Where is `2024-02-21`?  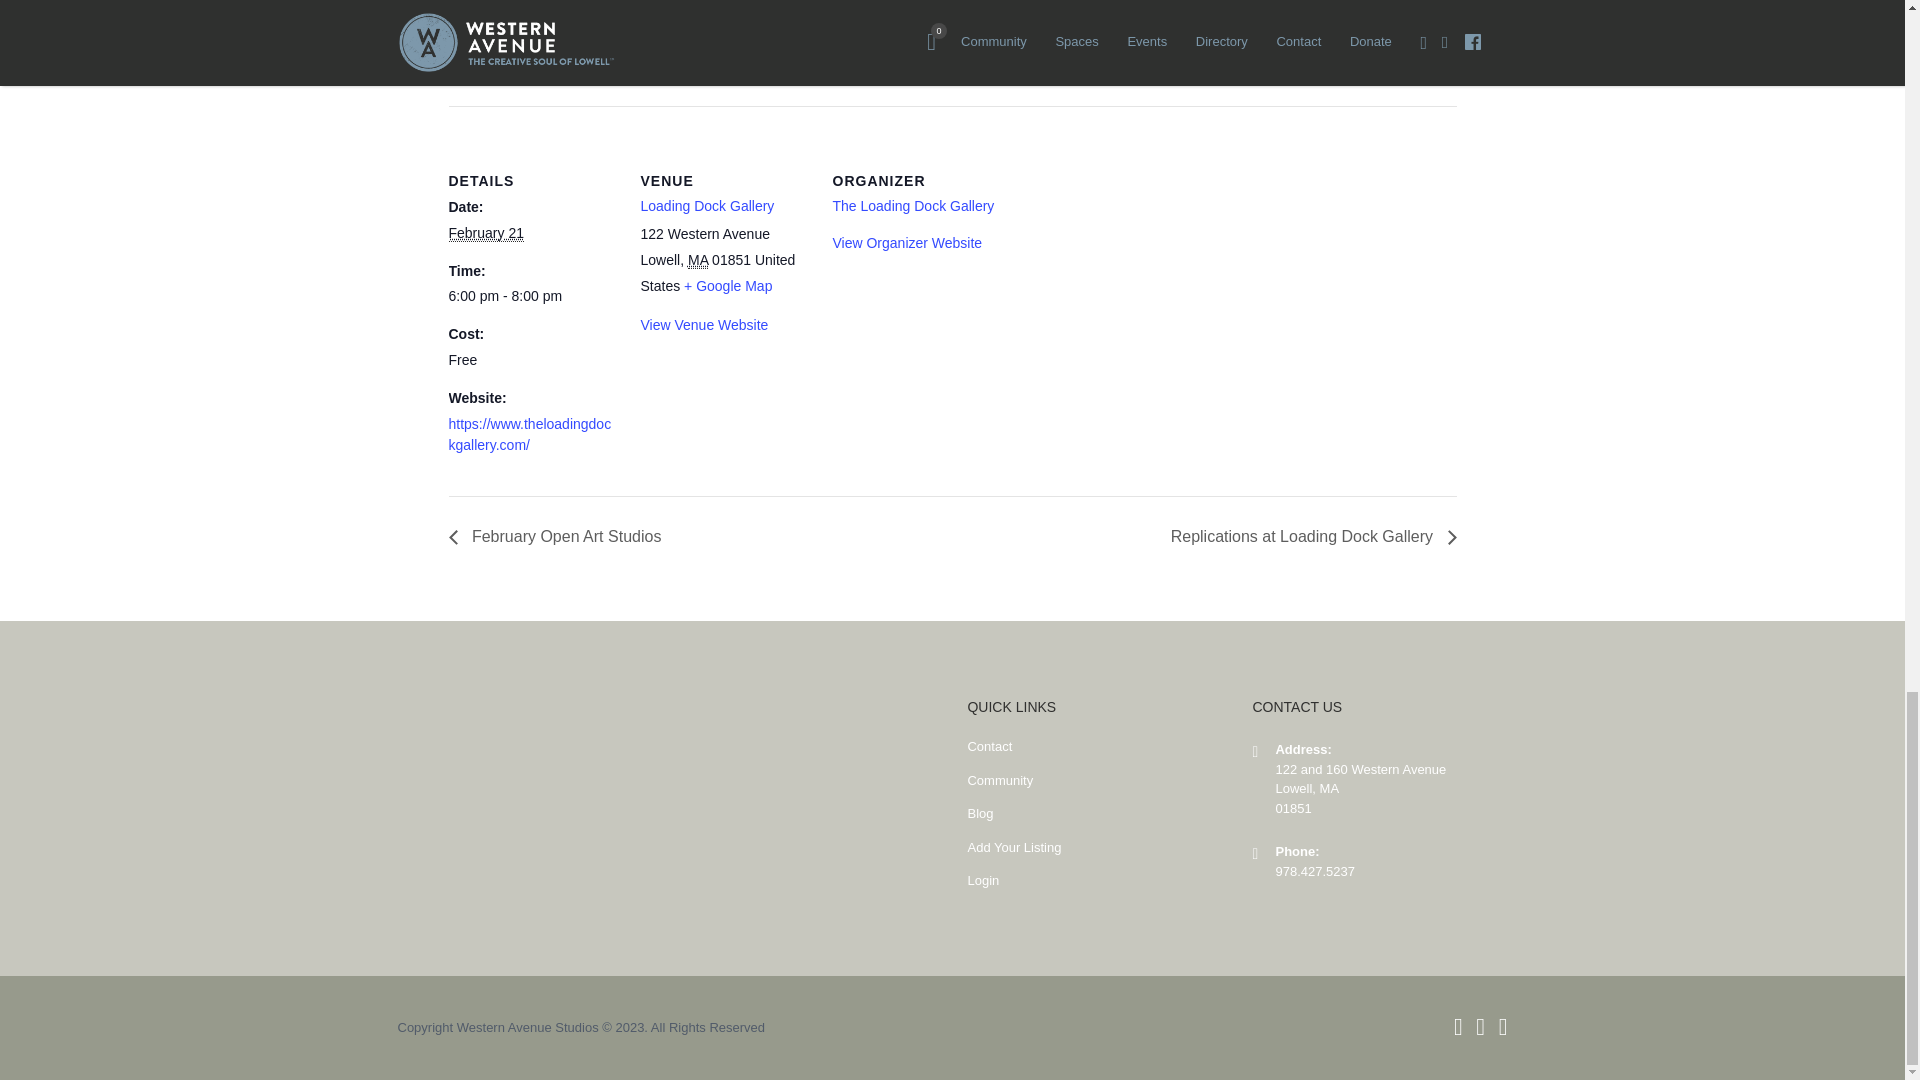
2024-02-21 is located at coordinates (484, 232).